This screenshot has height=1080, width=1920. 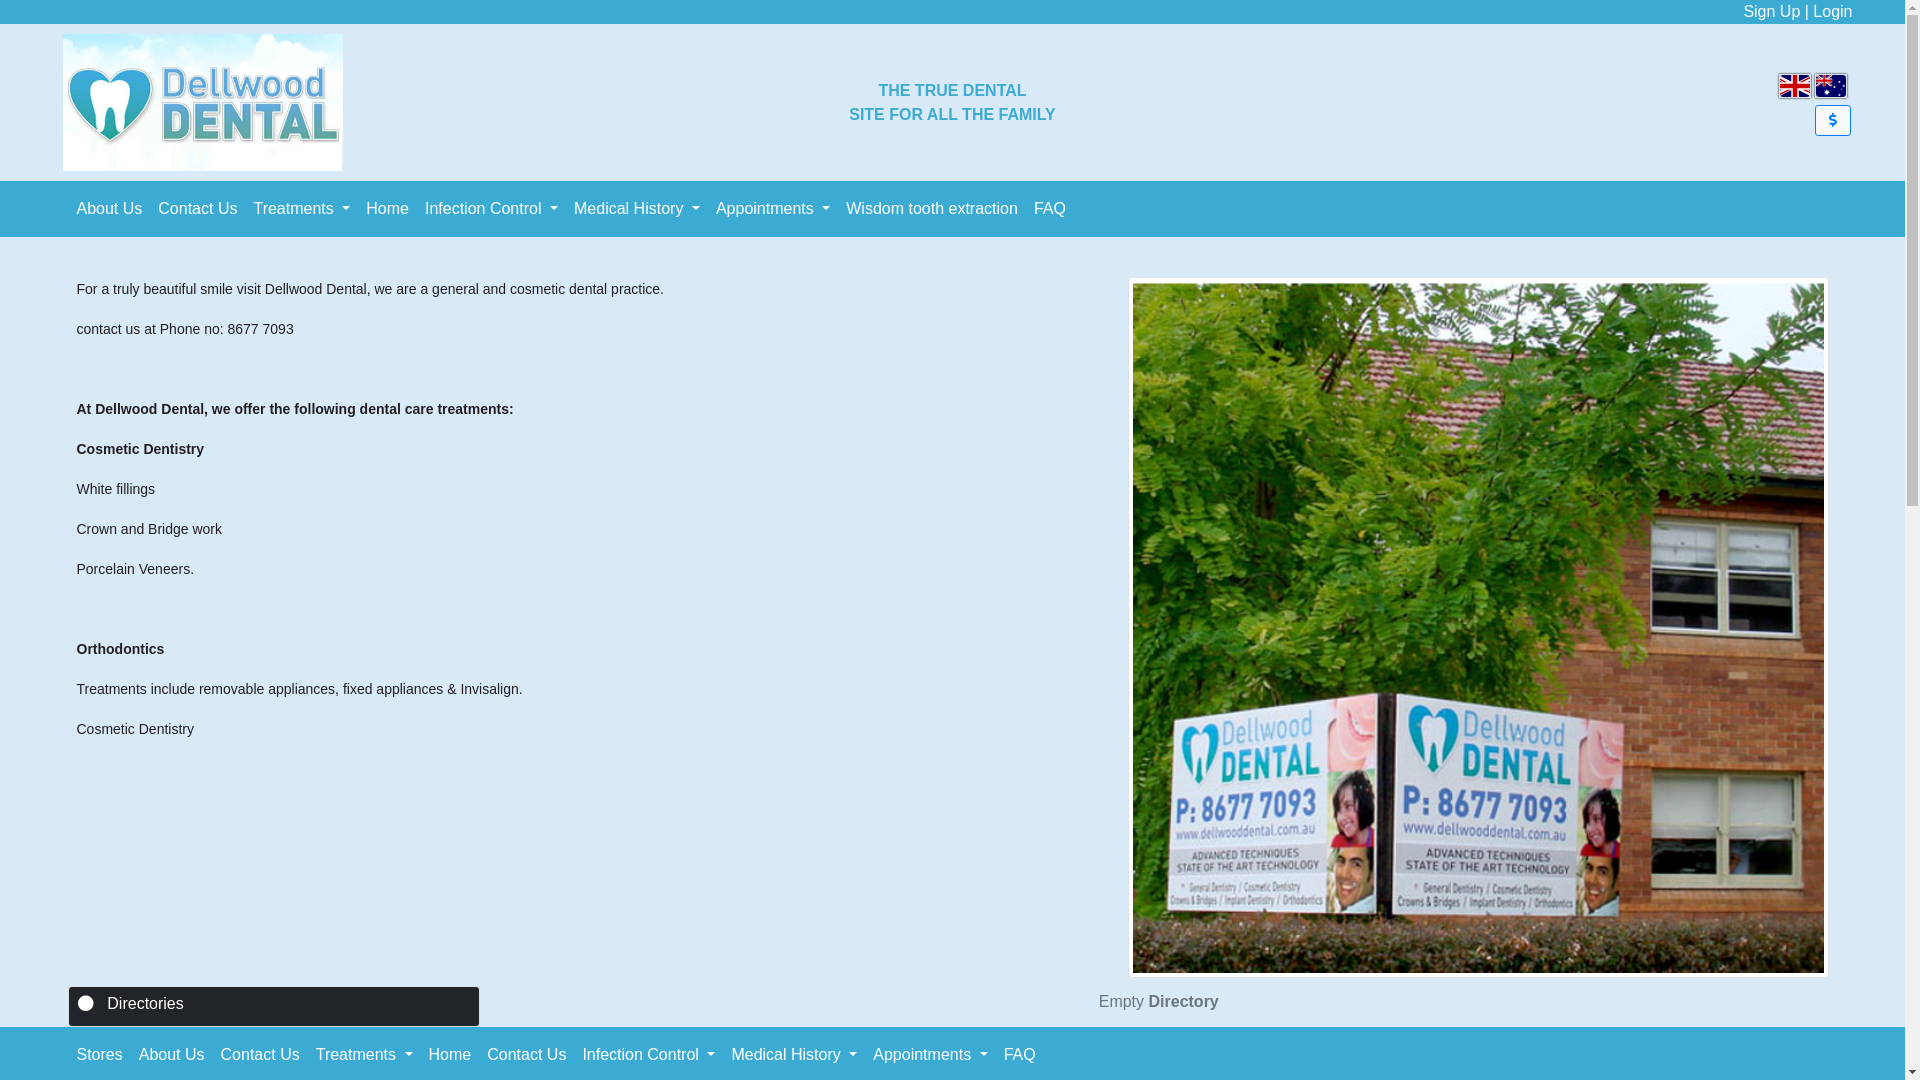 What do you see at coordinates (301, 209) in the screenshot?
I see `Treatments` at bounding box center [301, 209].